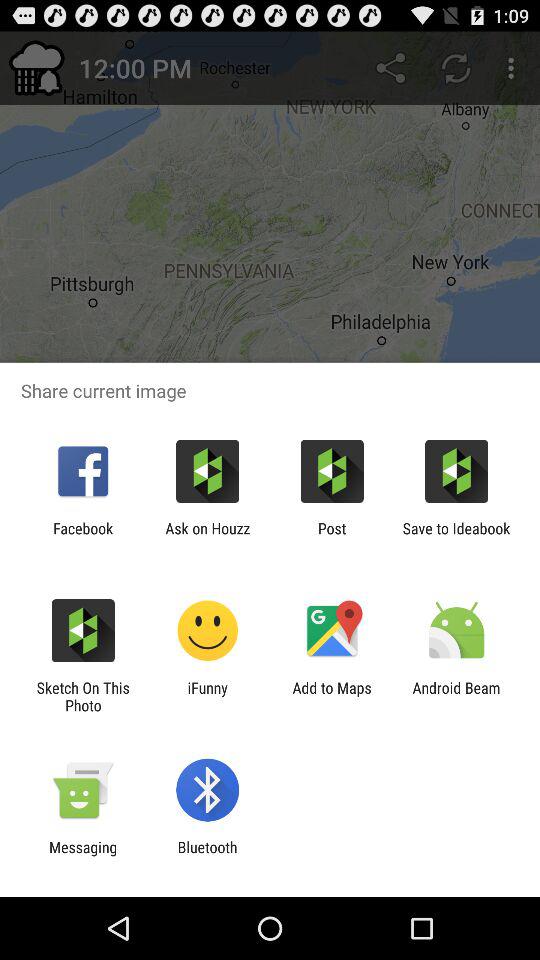 The height and width of the screenshot is (960, 540). Describe the element at coordinates (208, 537) in the screenshot. I see `turn off ask on houzz app` at that location.